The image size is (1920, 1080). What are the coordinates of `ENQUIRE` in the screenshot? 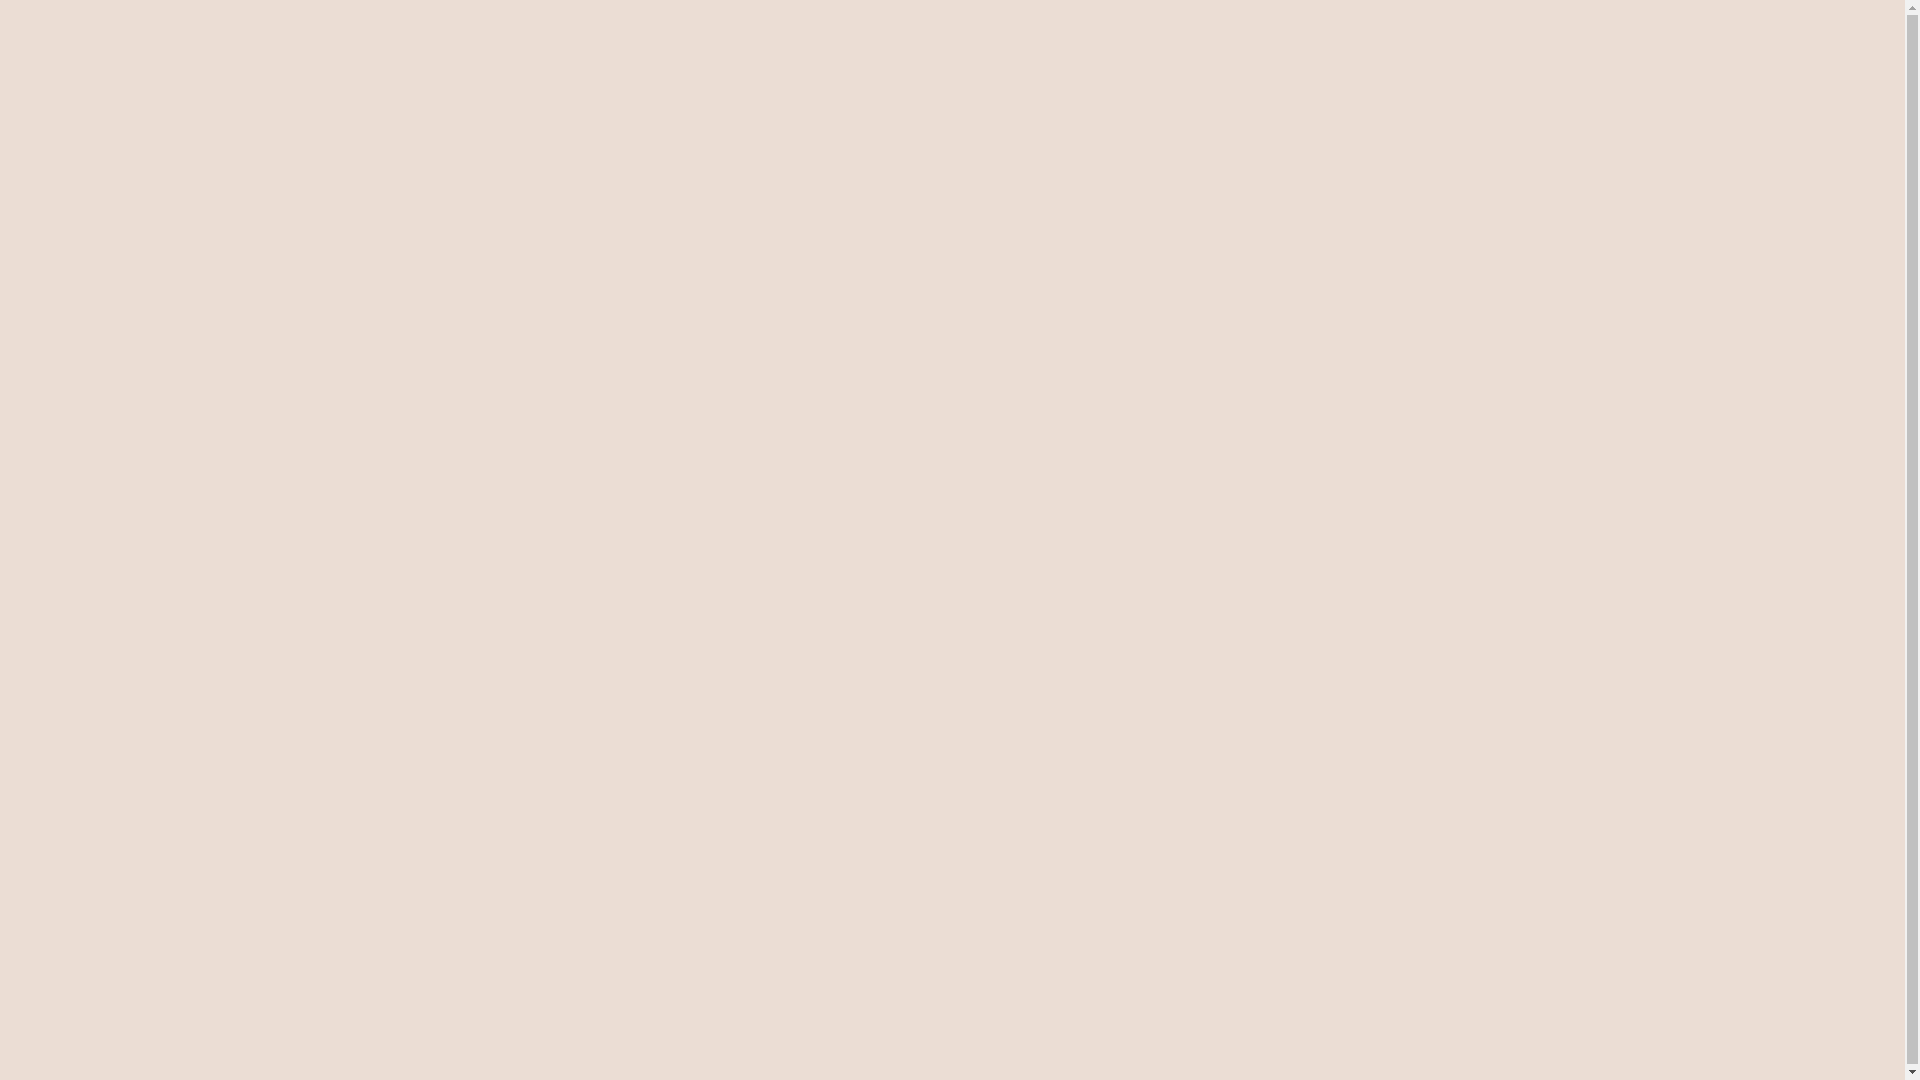 It's located at (1745, 74).